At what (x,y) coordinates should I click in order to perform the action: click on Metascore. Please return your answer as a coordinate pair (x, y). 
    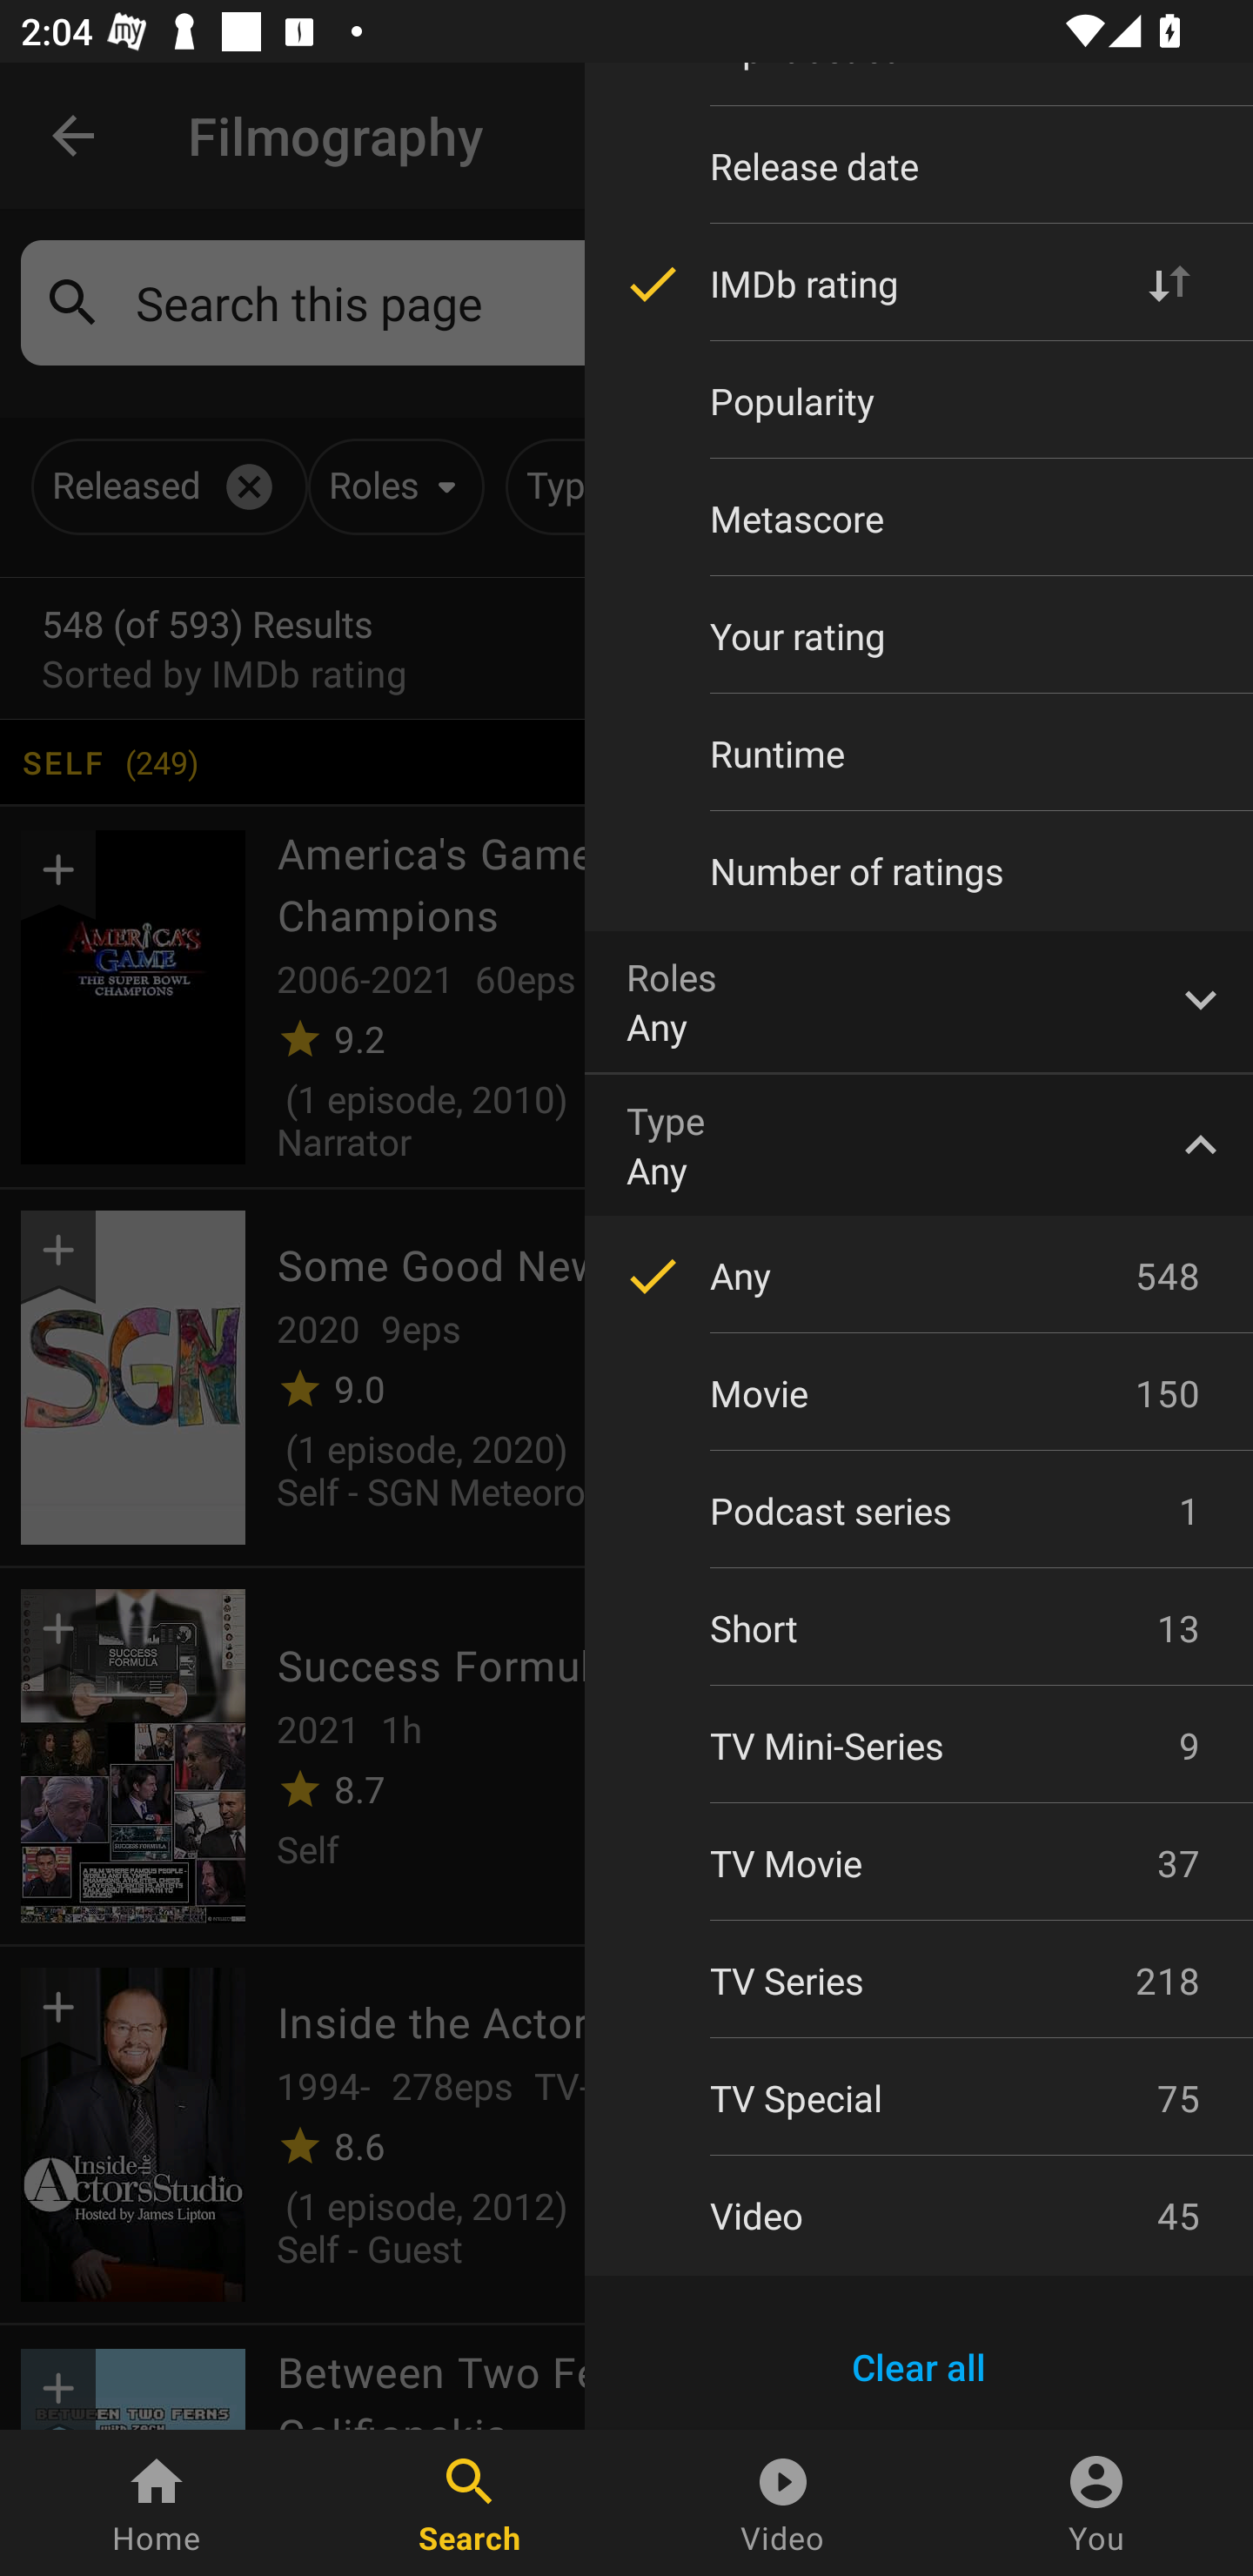
    Looking at the image, I should click on (919, 519).